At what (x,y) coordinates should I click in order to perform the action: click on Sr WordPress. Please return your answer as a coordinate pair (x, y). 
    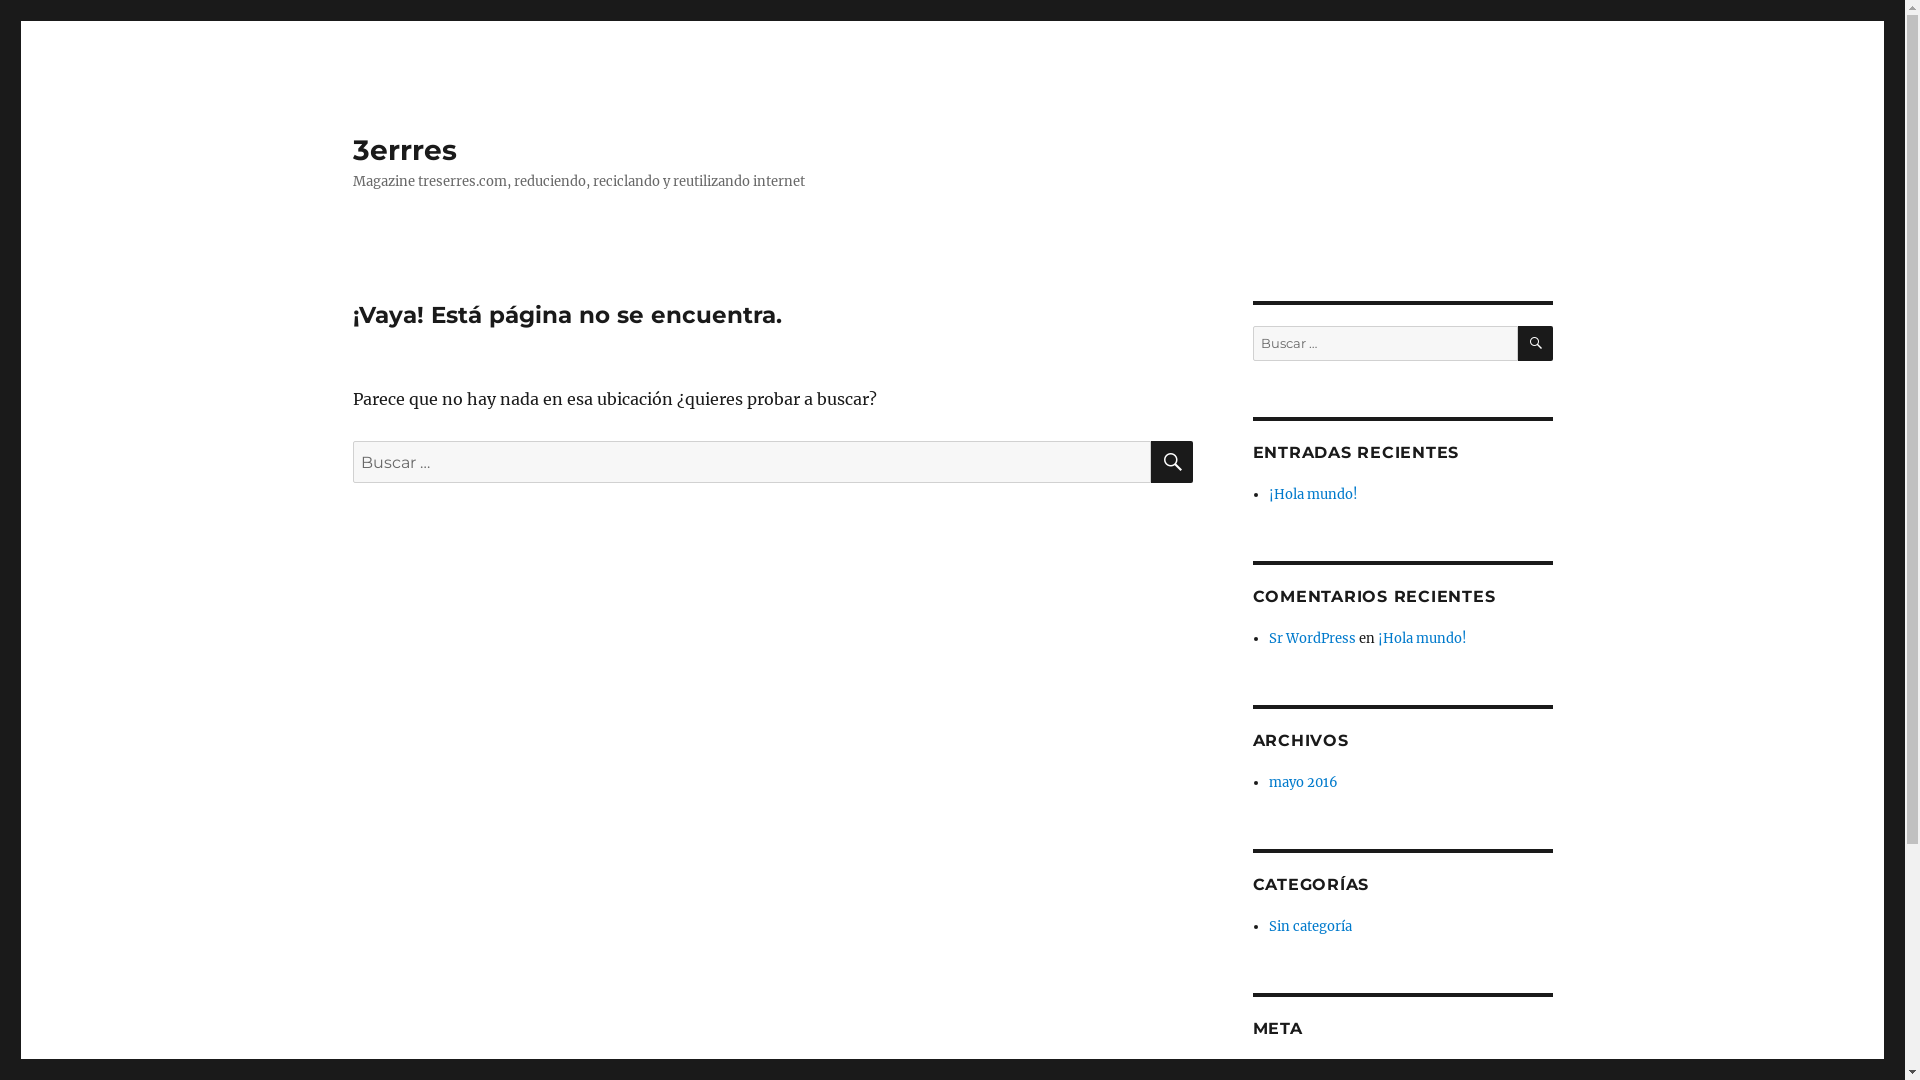
    Looking at the image, I should click on (1312, 638).